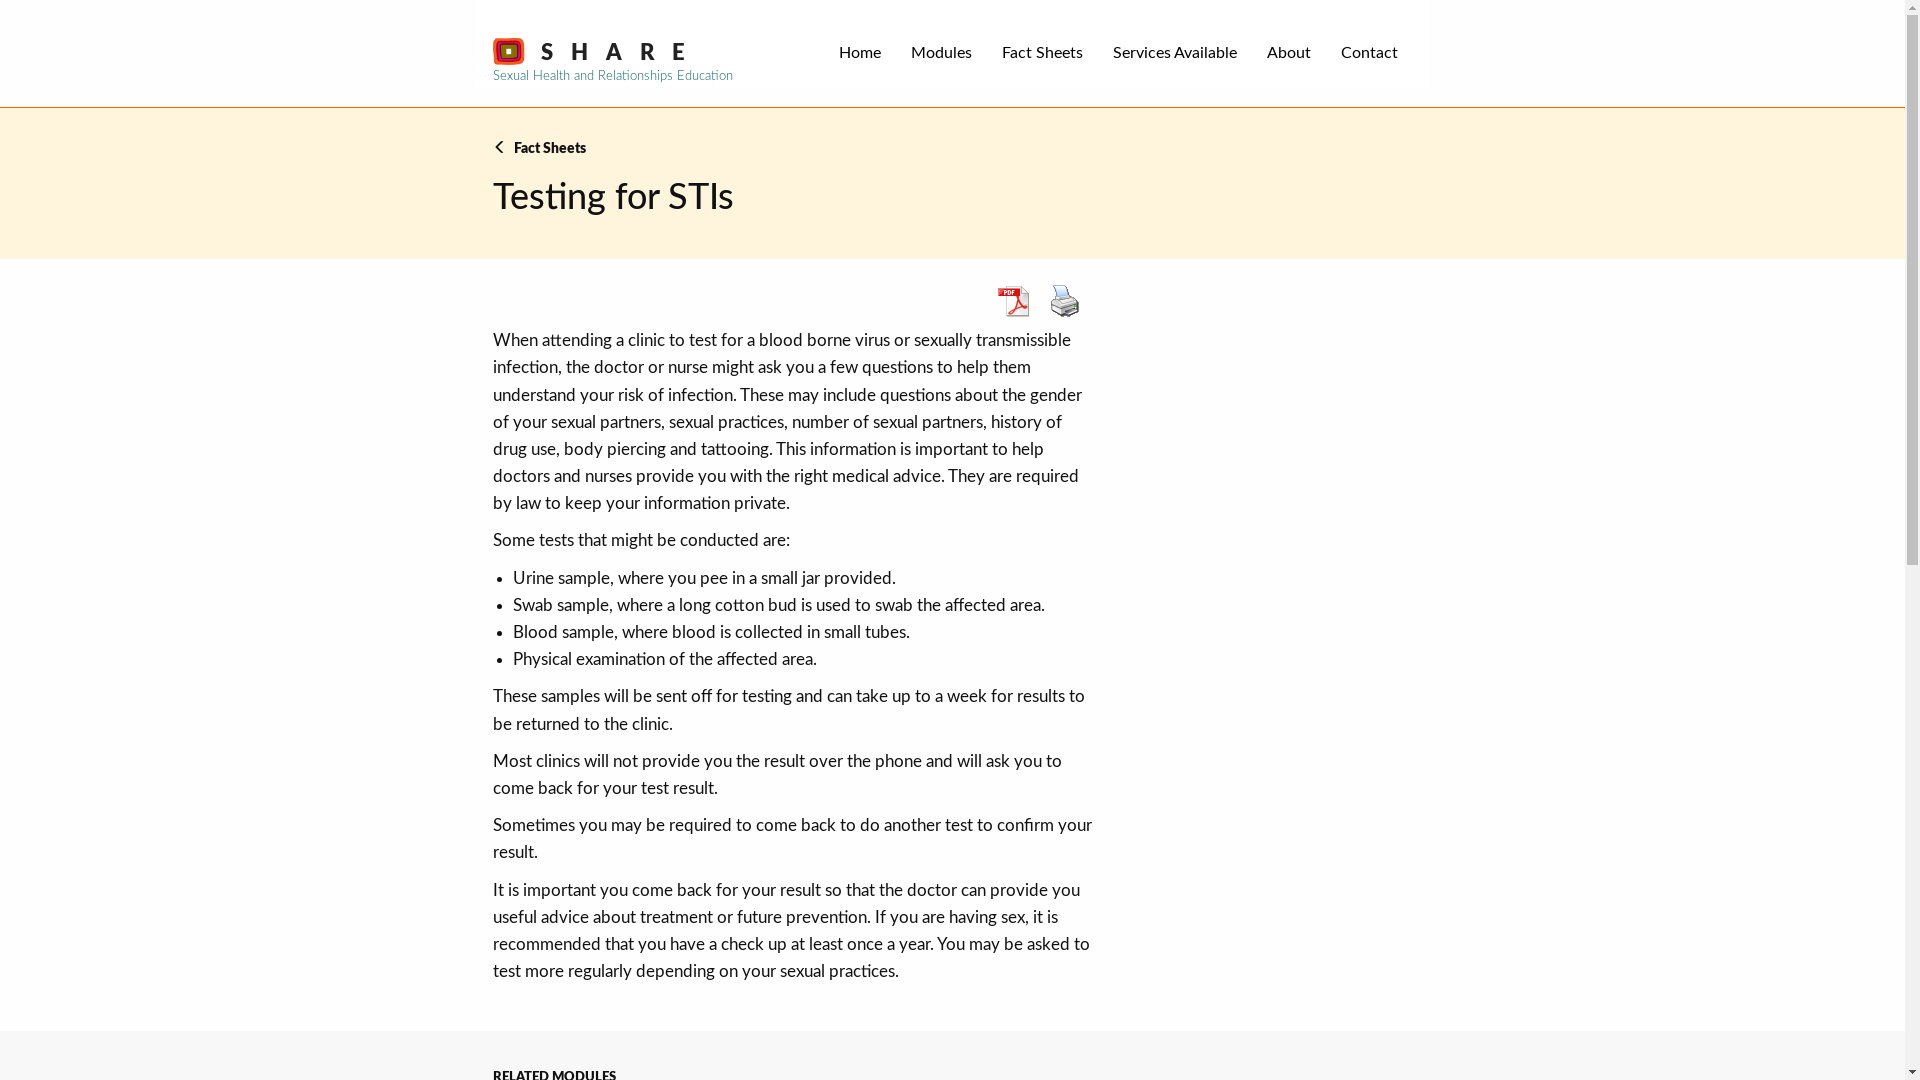 The image size is (1920, 1080). What do you see at coordinates (1065, 301) in the screenshot?
I see `Print Content` at bounding box center [1065, 301].